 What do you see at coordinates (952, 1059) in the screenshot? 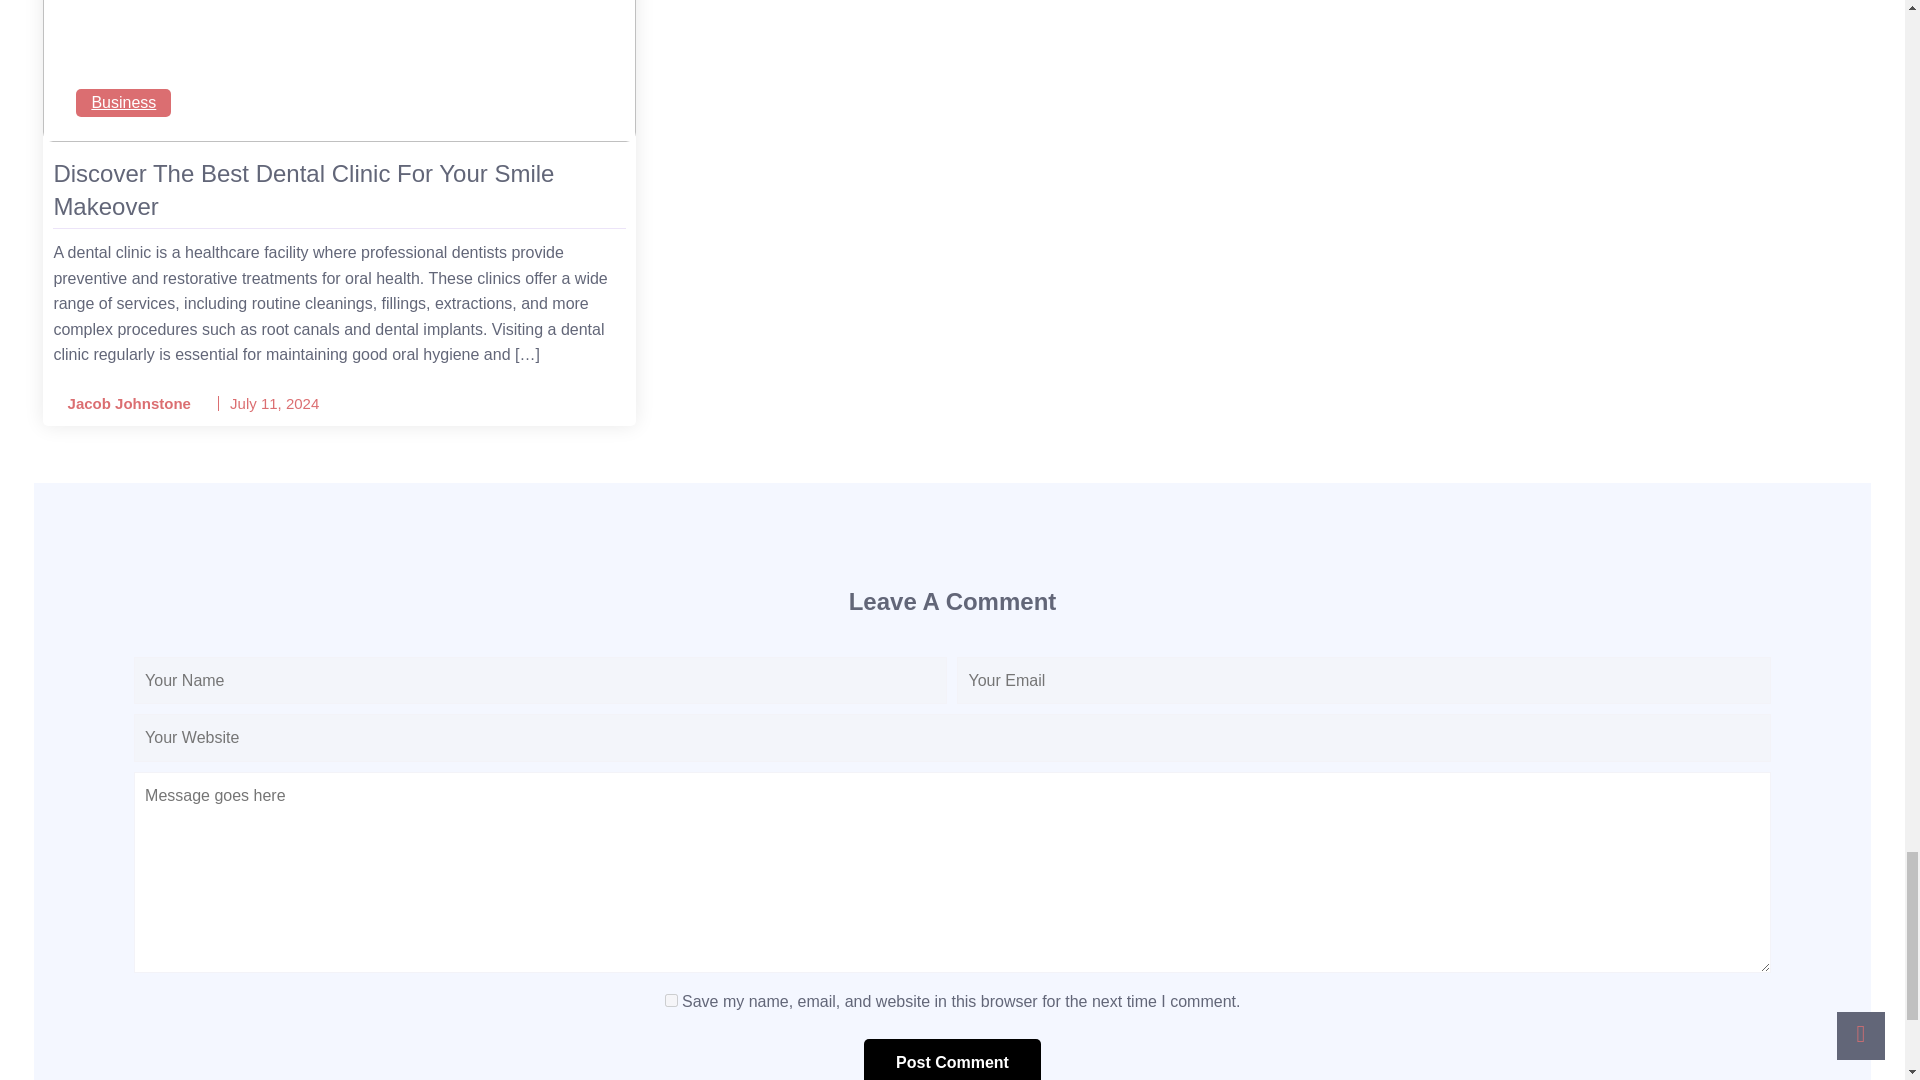
I see `Post Comment` at bounding box center [952, 1059].